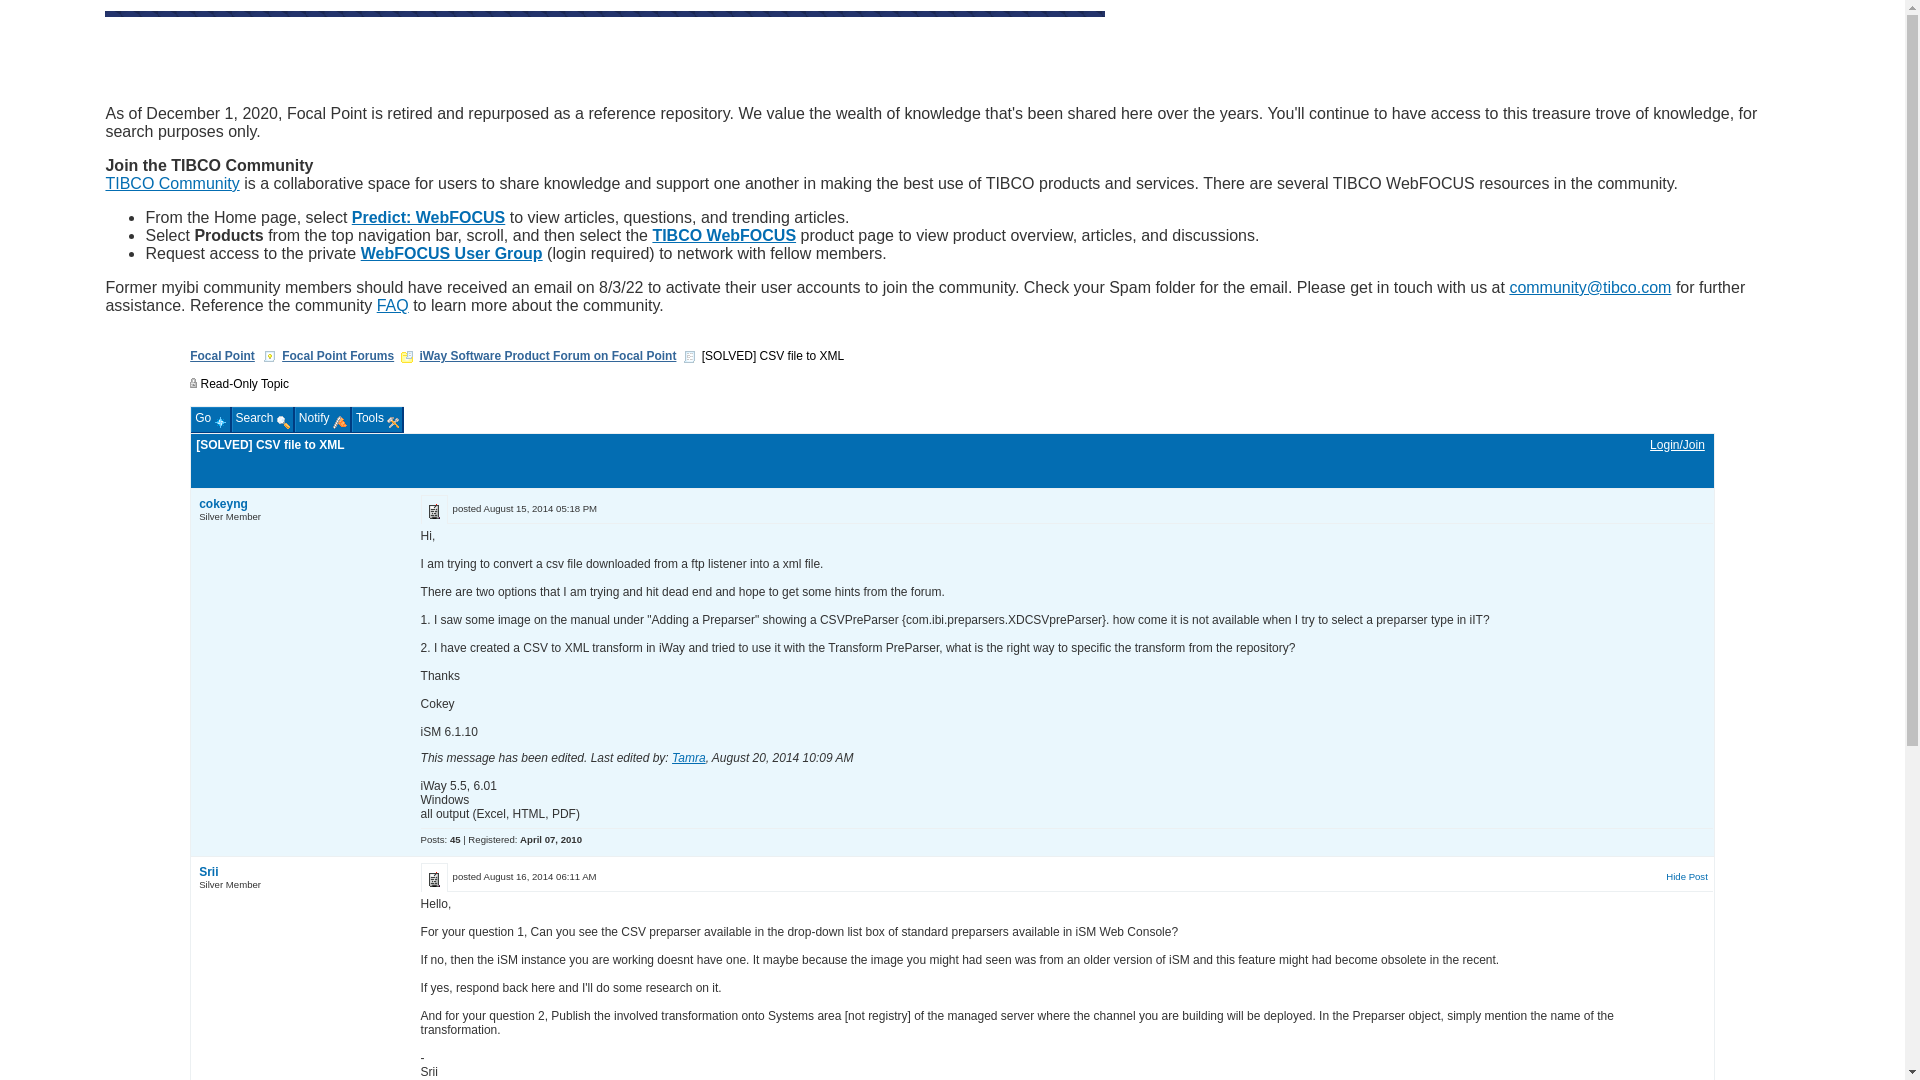  Describe the element at coordinates (452, 254) in the screenshot. I see `WebFOCUS User Group` at that location.